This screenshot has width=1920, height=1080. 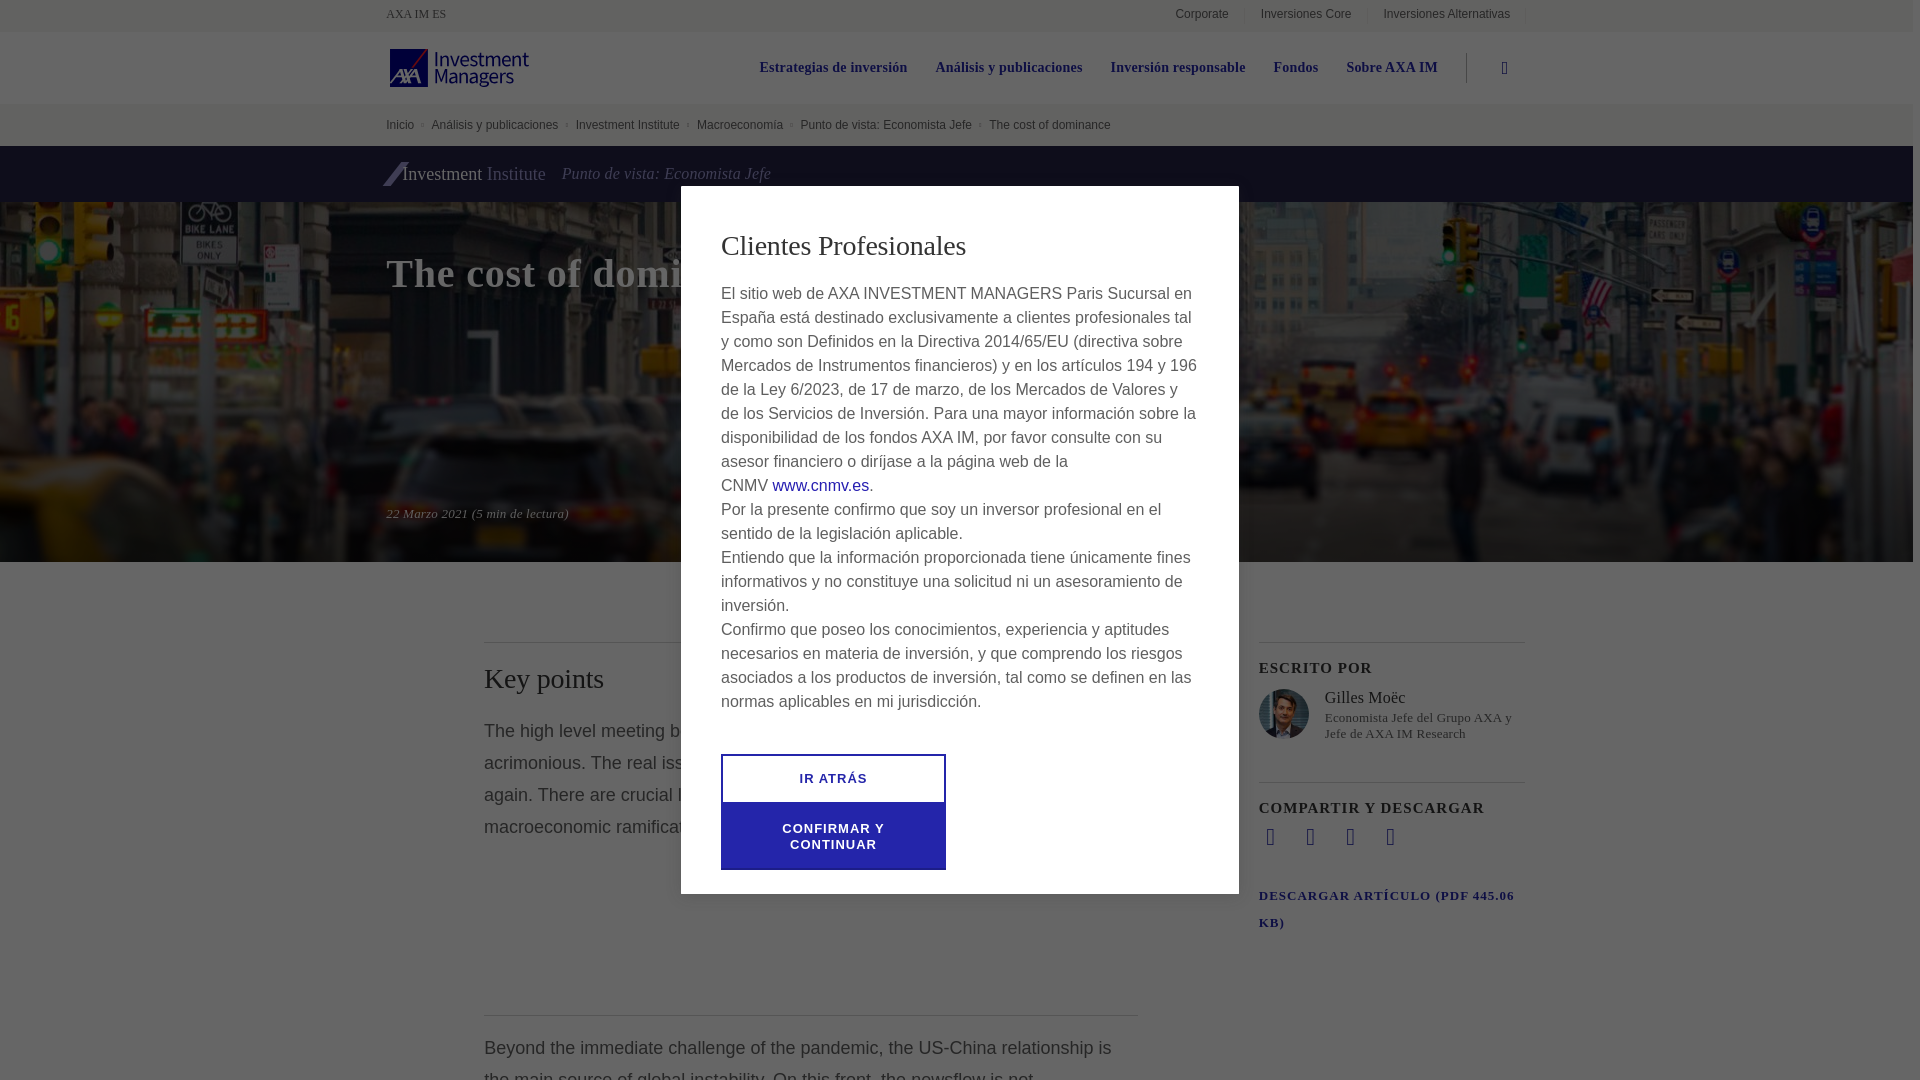 What do you see at coordinates (821, 485) in the screenshot?
I see `www.cnmv.es` at bounding box center [821, 485].